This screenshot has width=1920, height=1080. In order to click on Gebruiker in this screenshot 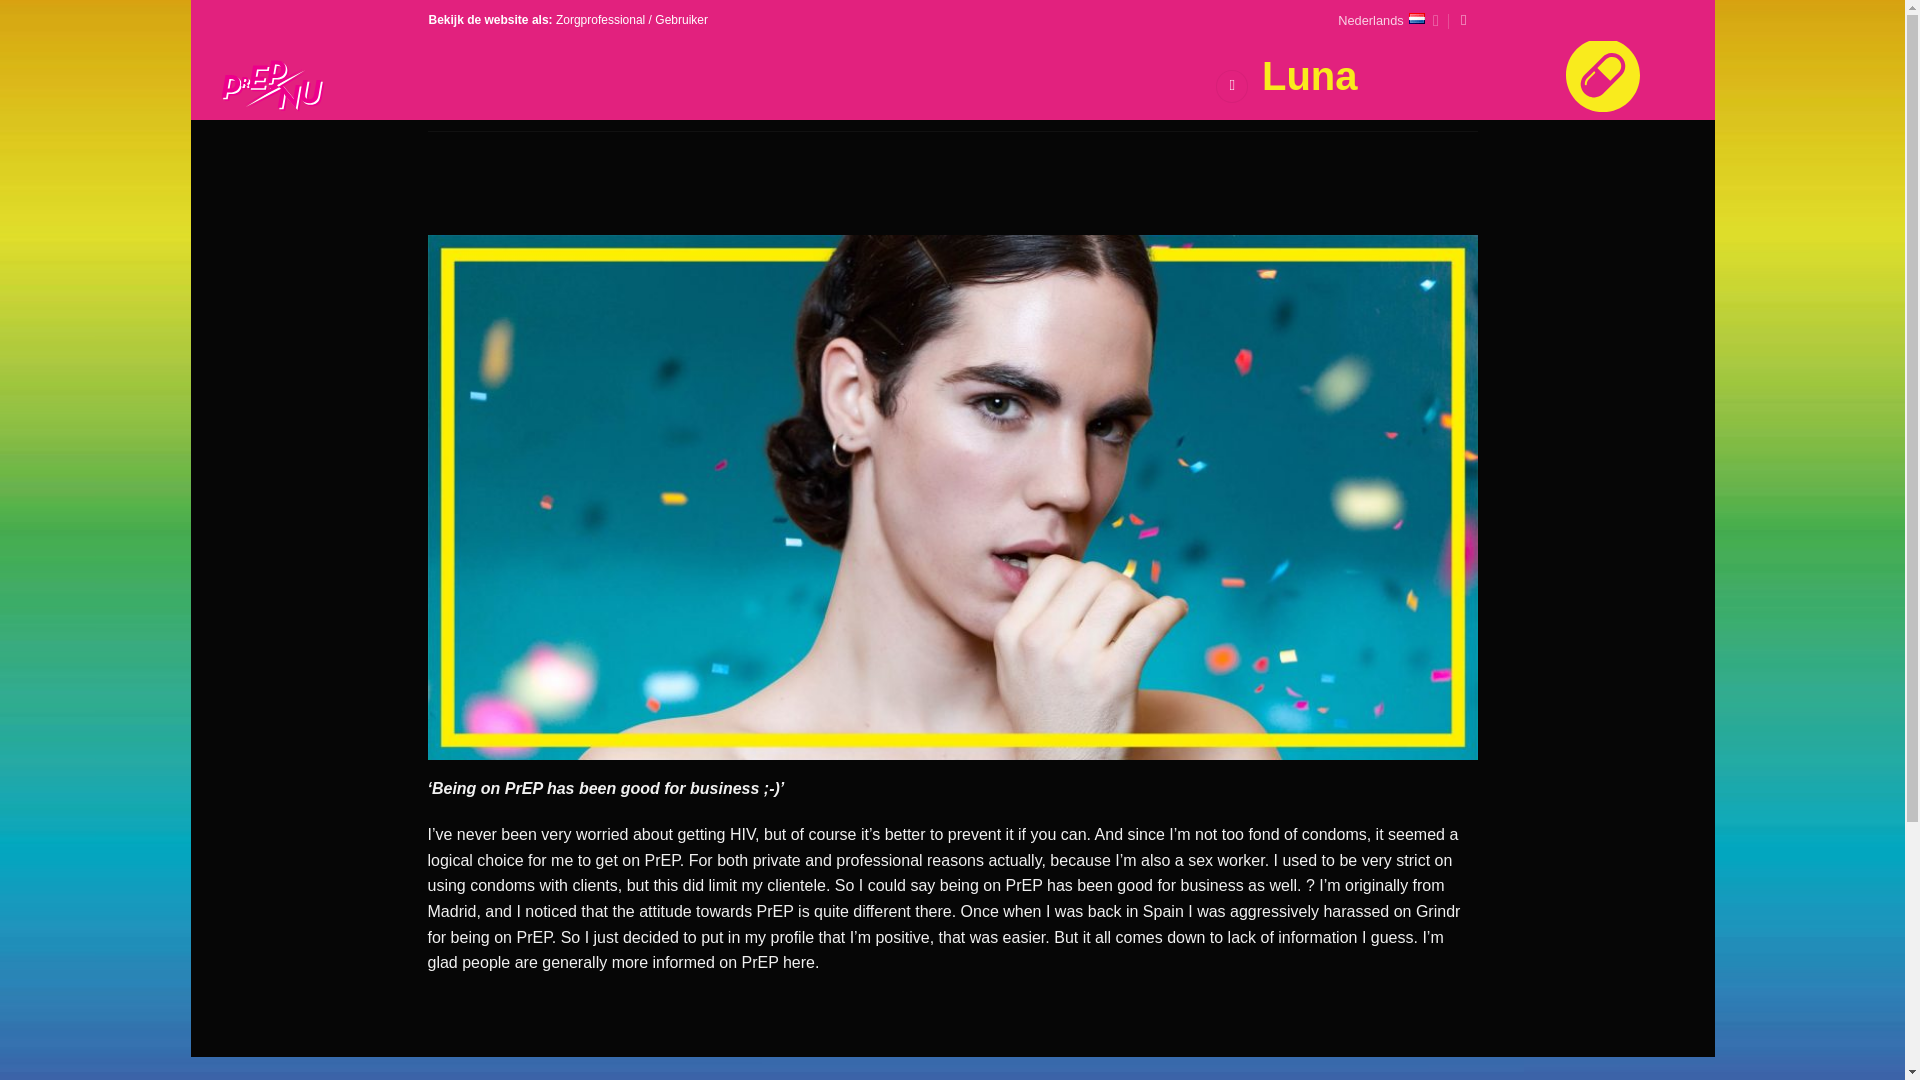, I will do `click(681, 20)`.